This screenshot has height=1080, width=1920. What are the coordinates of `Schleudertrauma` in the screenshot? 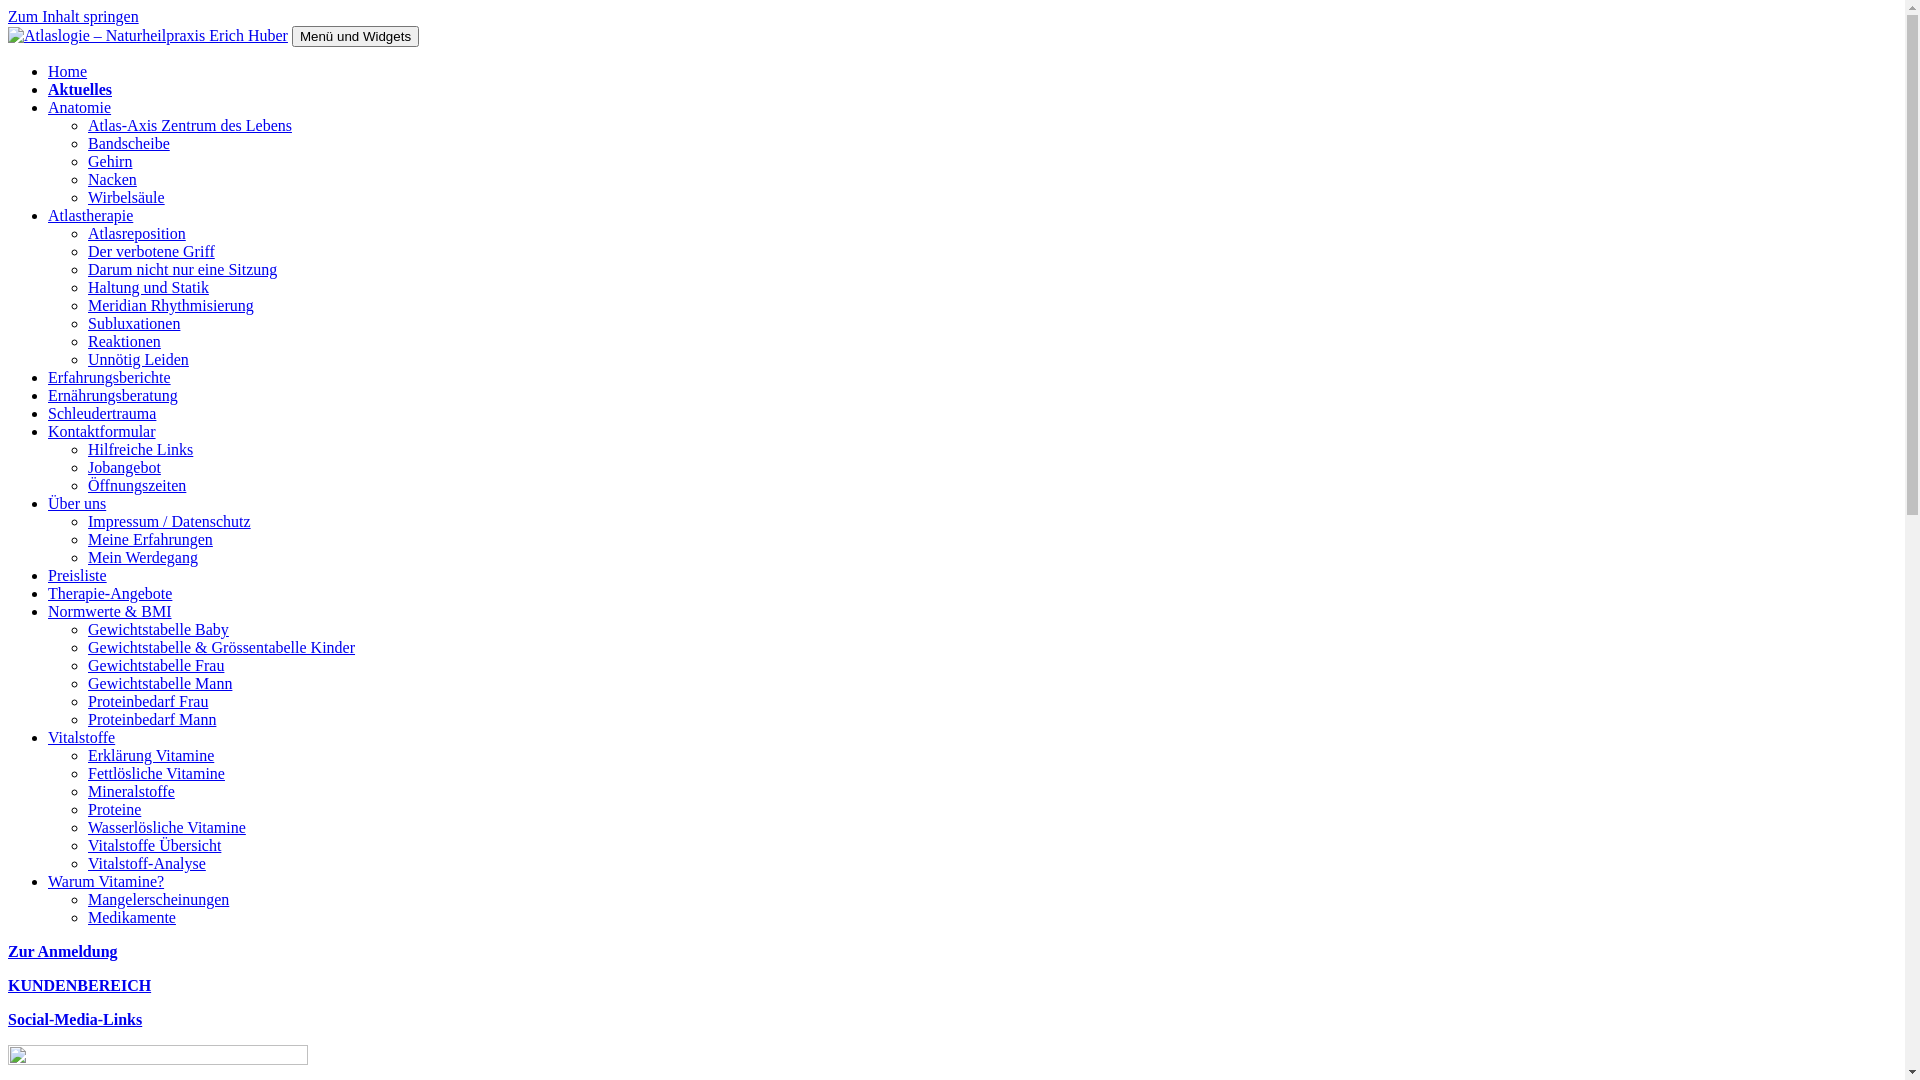 It's located at (102, 414).